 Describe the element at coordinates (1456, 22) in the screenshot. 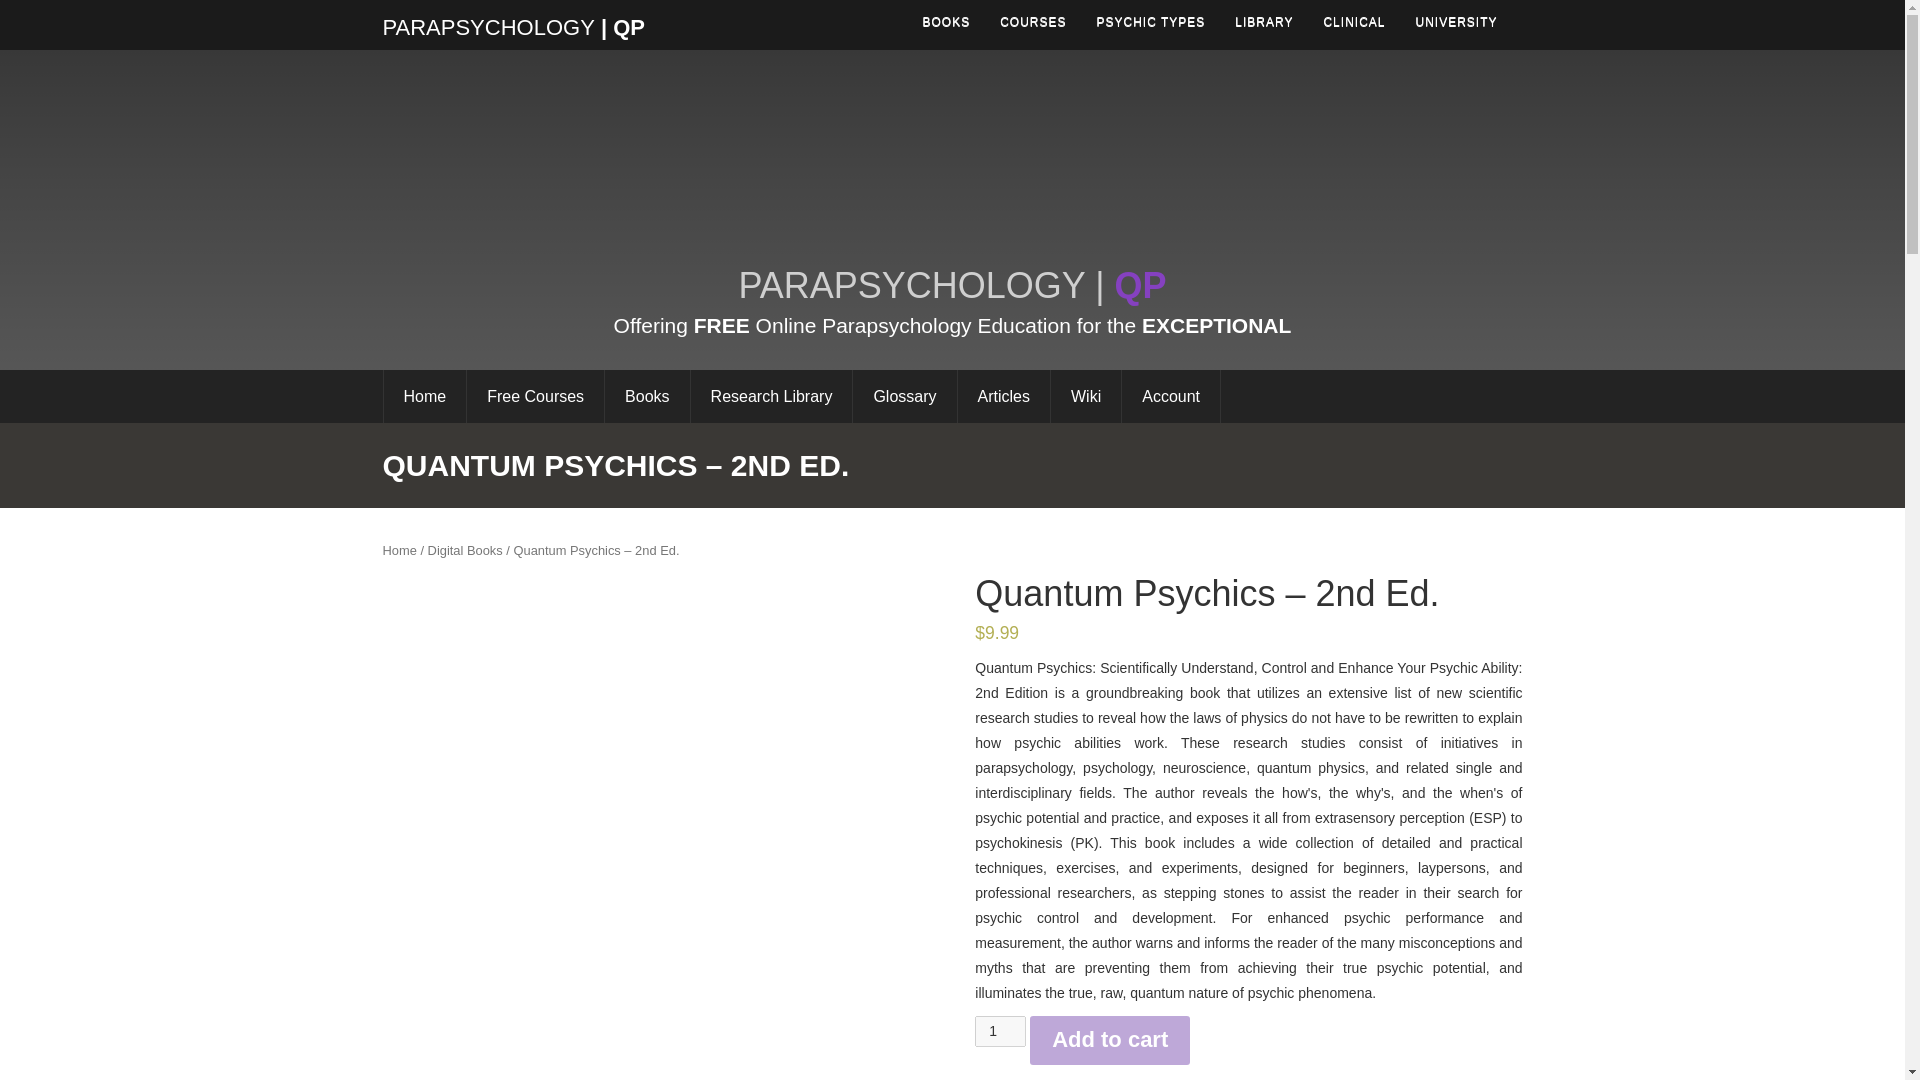

I see `UNIVERSITY` at that location.